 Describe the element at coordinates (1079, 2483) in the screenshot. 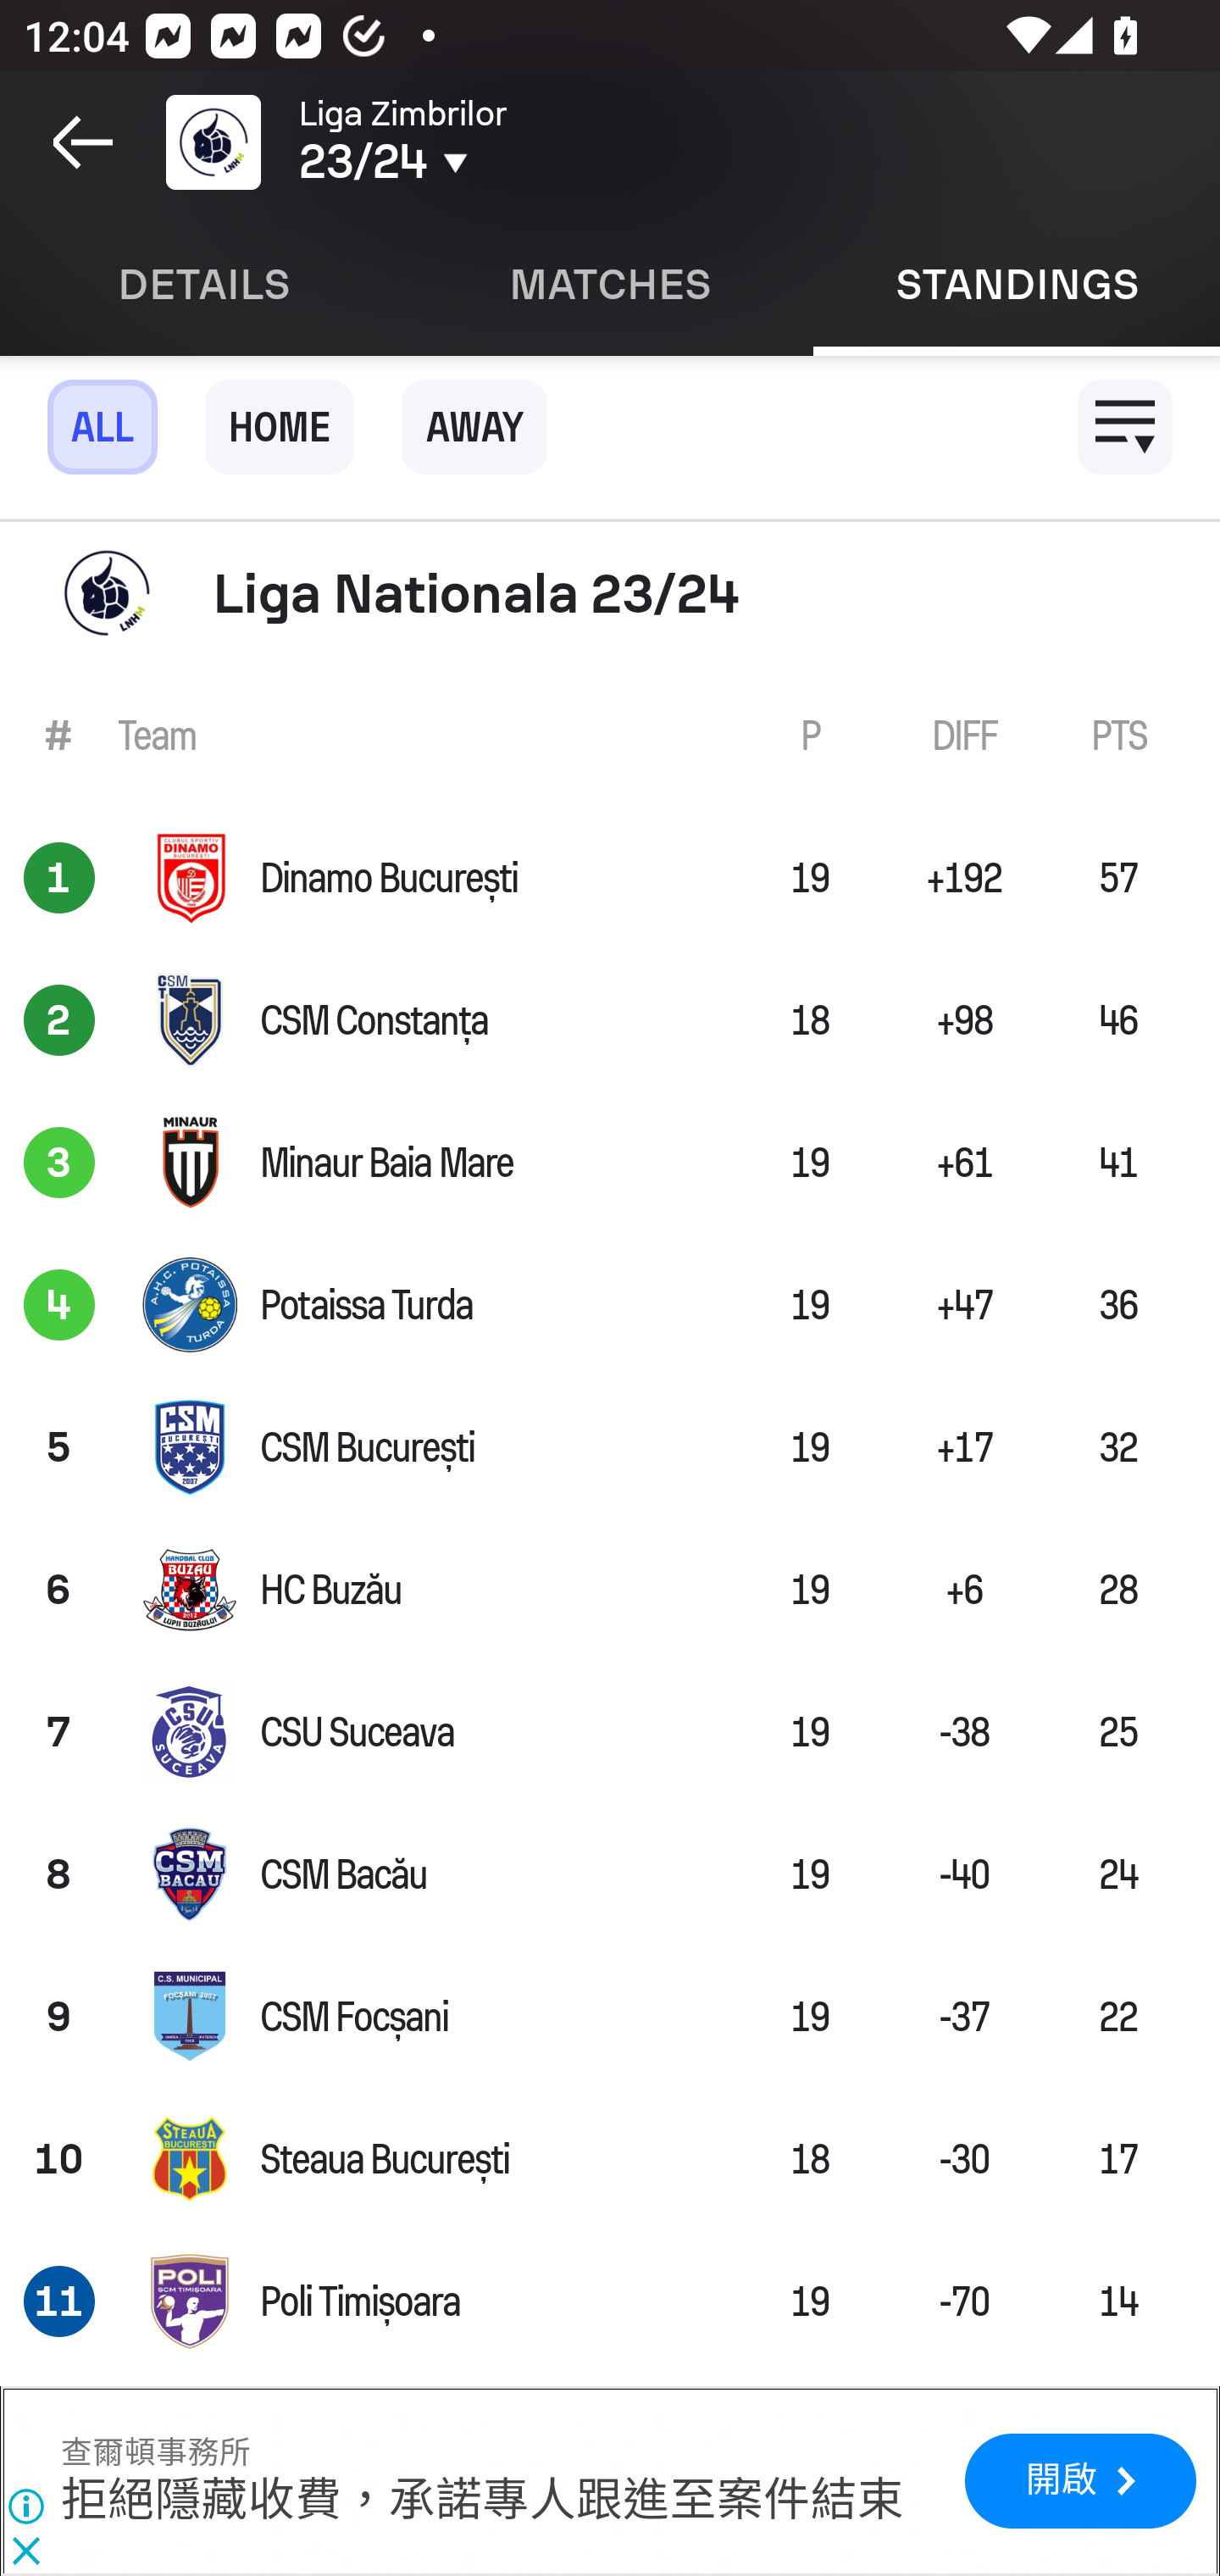

I see `開啟` at that location.